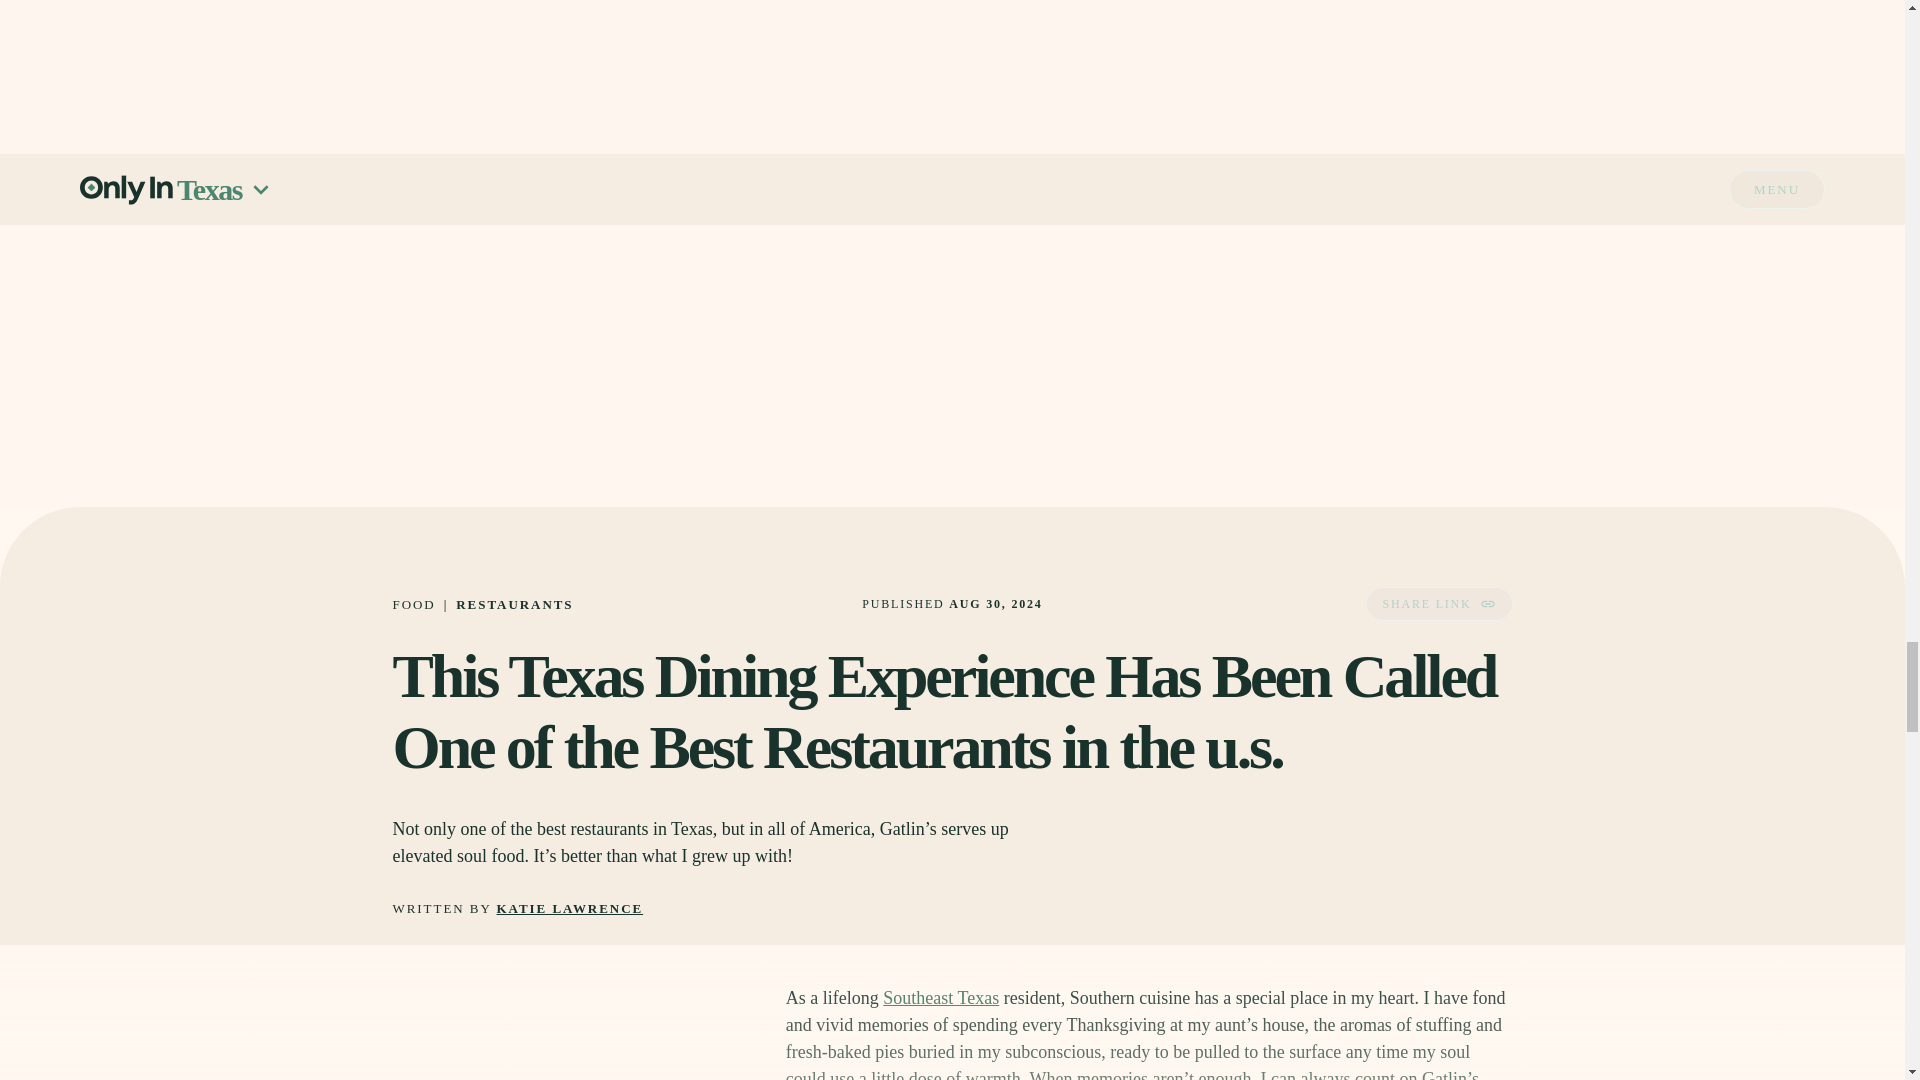 The image size is (1920, 1080). What do you see at coordinates (413, 604) in the screenshot?
I see `FOOD` at bounding box center [413, 604].